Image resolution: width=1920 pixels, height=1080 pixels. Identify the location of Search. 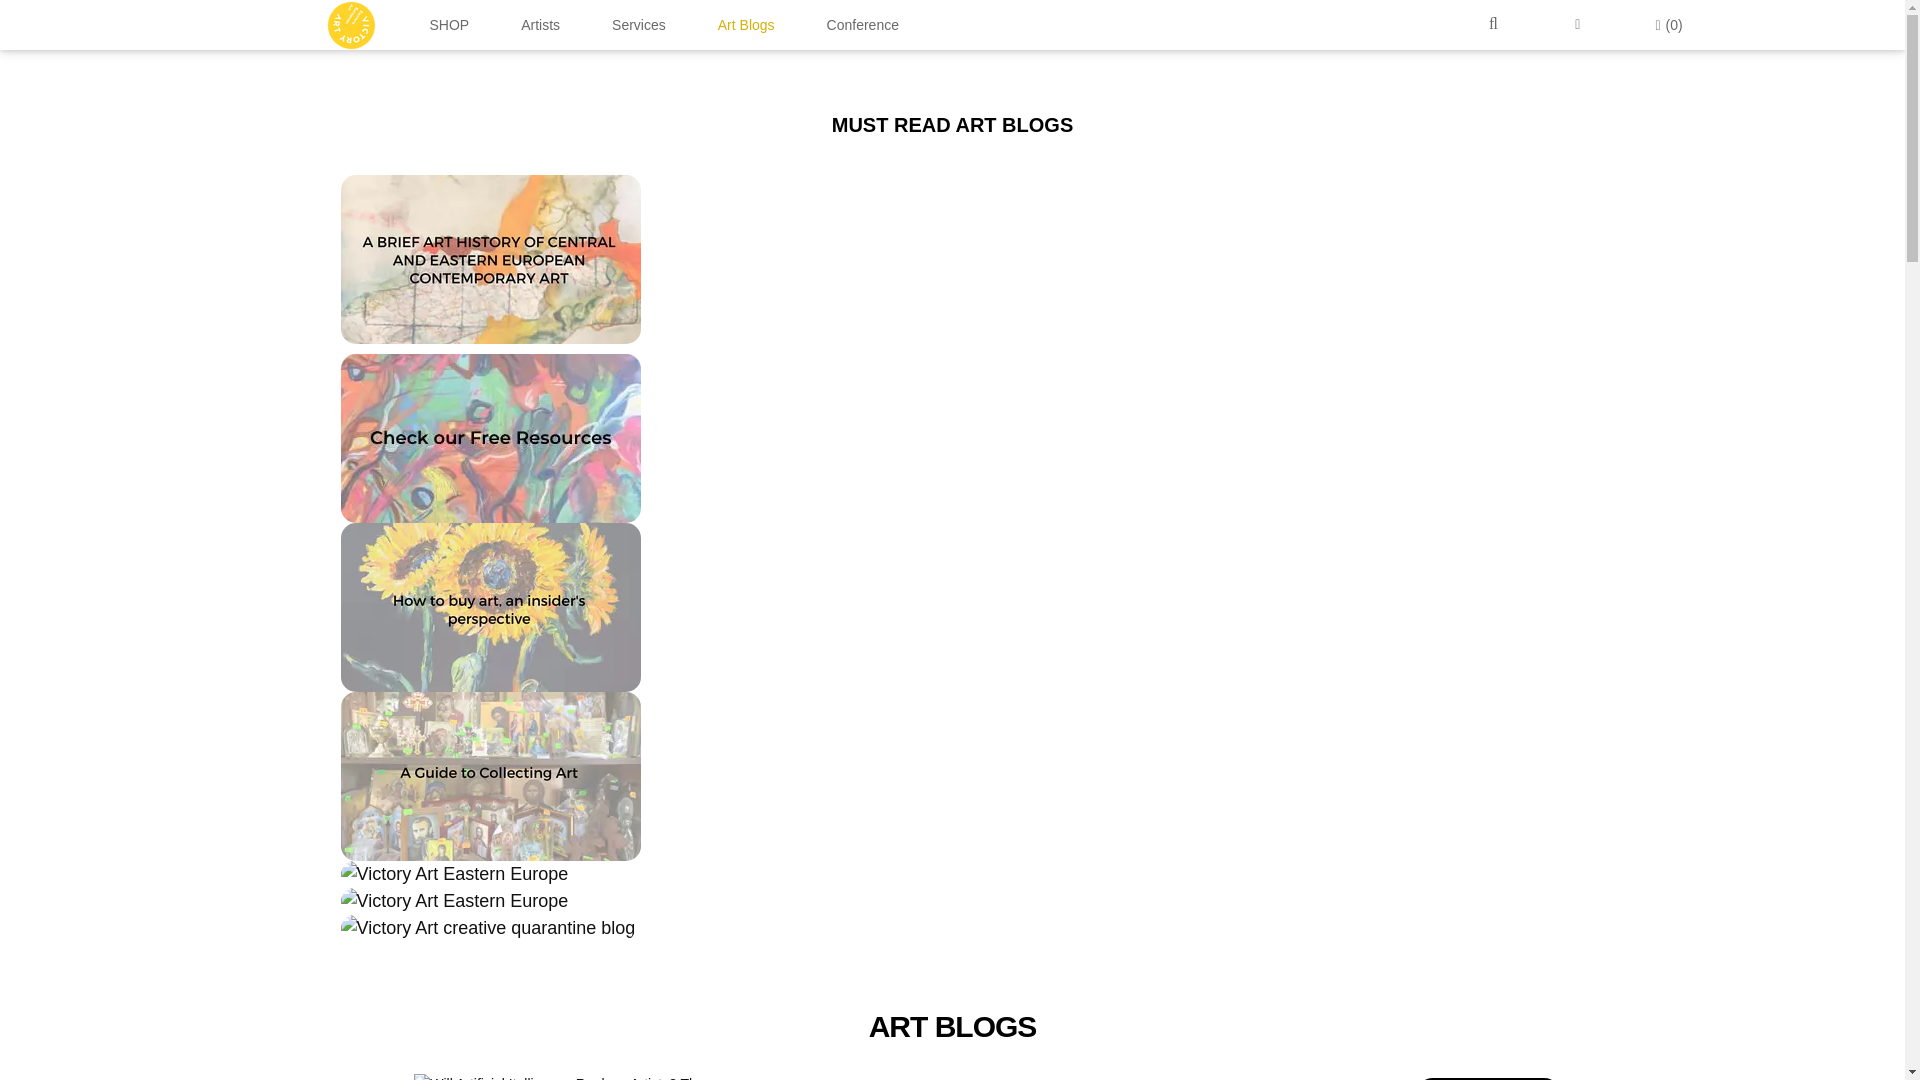
(1496, 24).